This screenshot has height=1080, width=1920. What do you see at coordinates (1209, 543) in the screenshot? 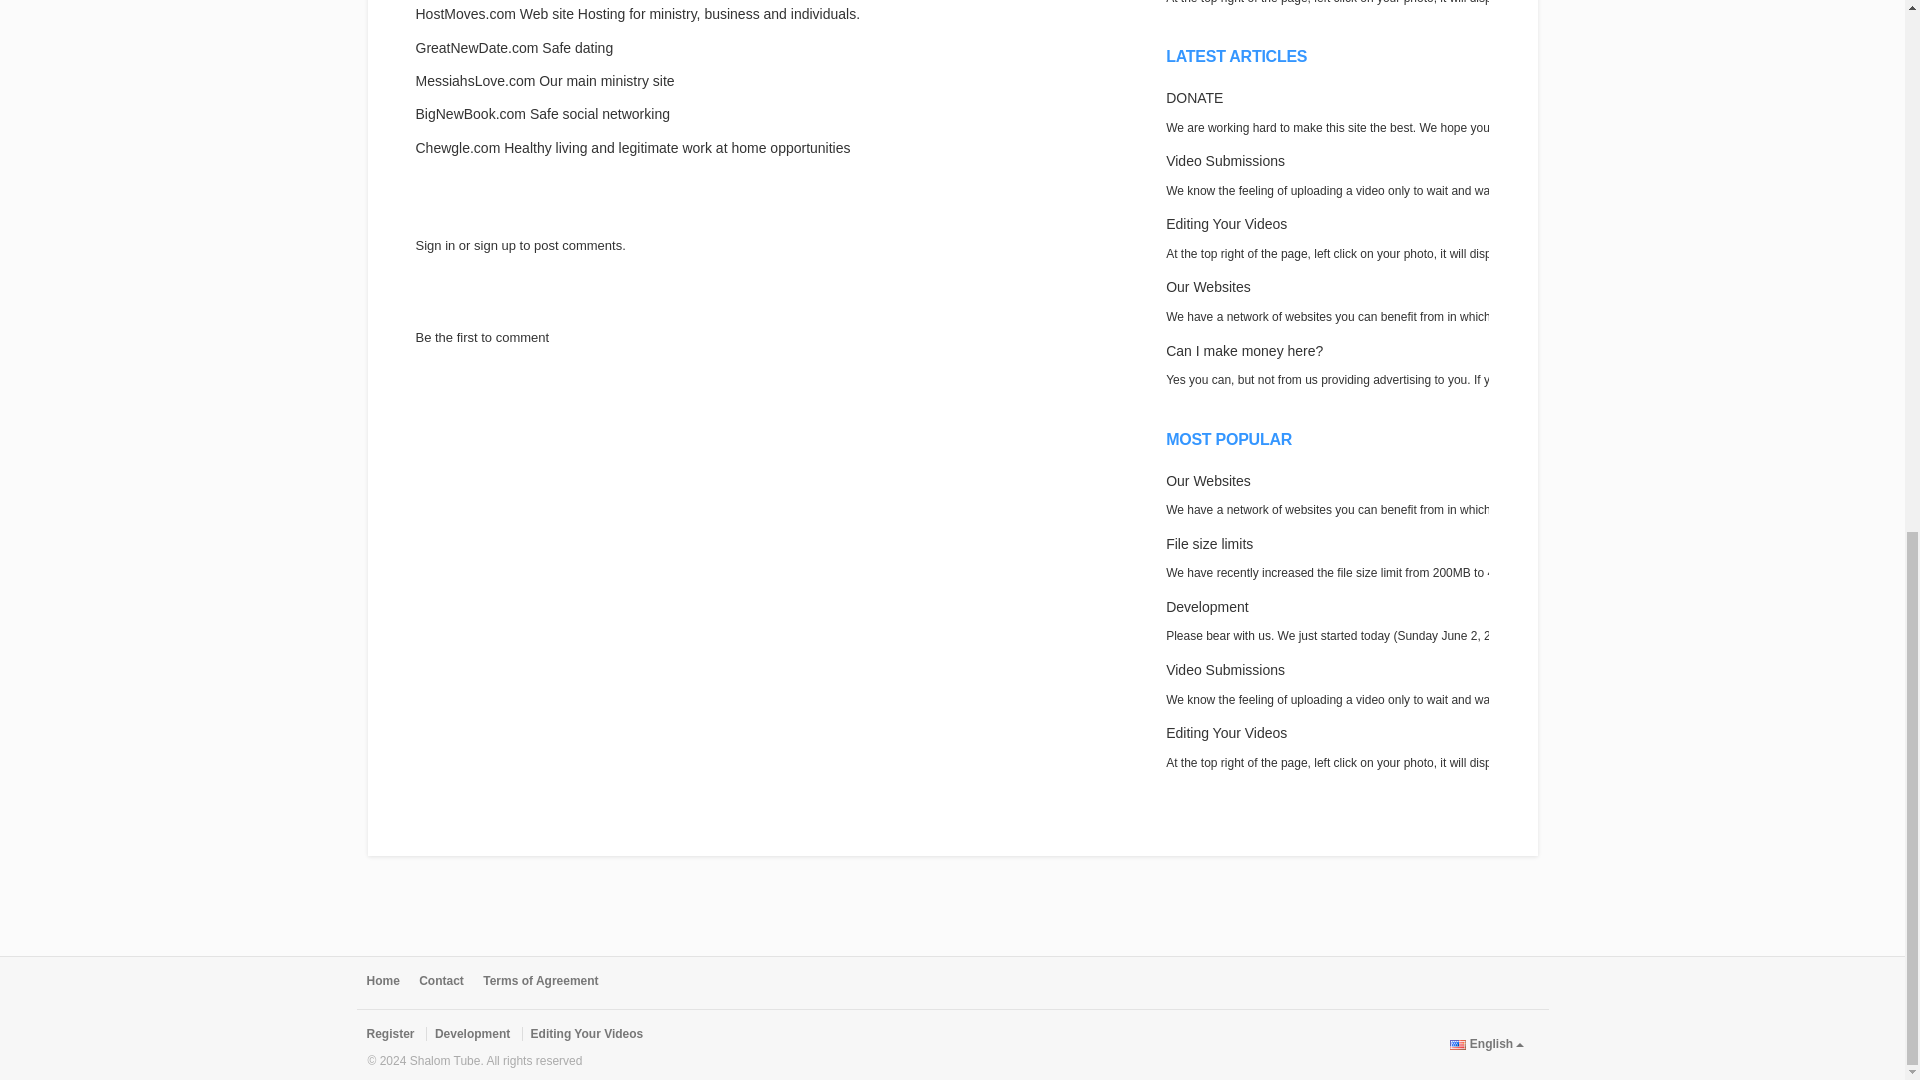
I see `File size limits` at bounding box center [1209, 543].